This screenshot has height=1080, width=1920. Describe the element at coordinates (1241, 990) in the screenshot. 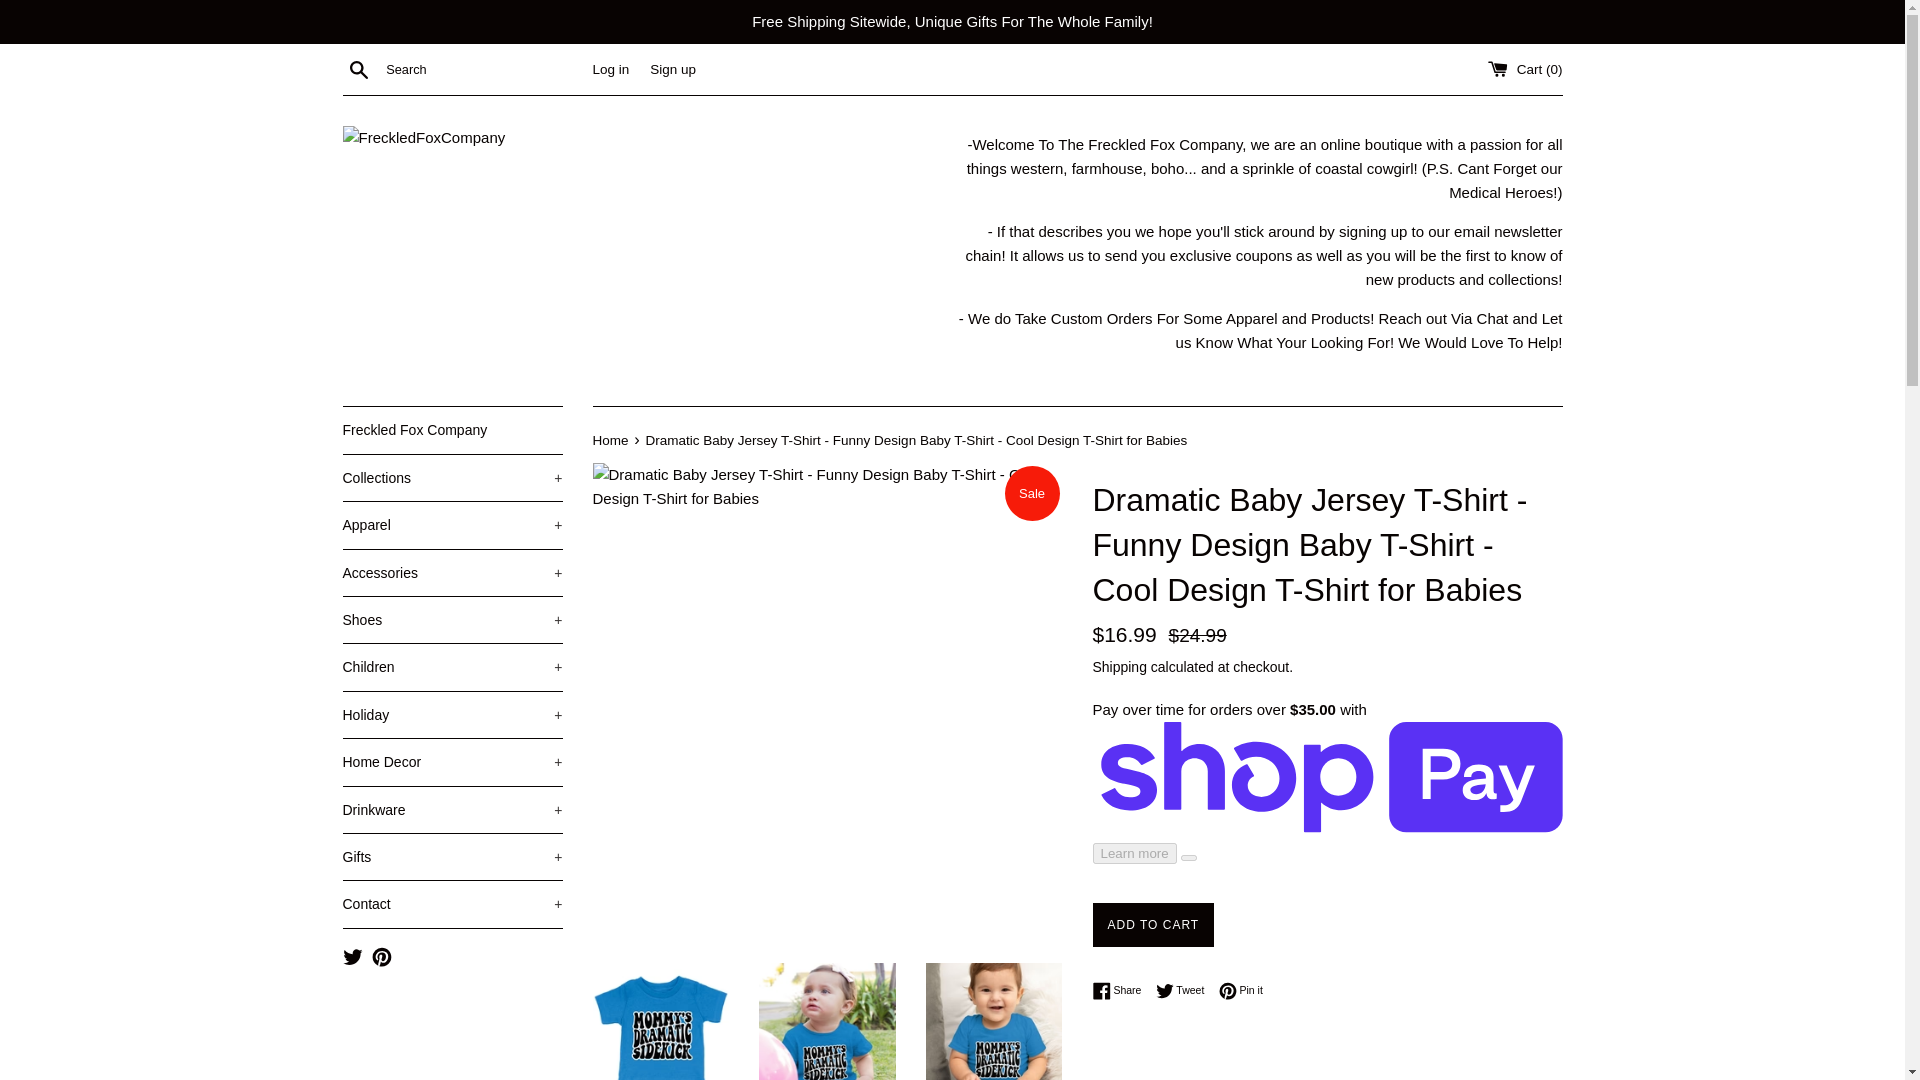

I see `Pin on Pinterest` at that location.